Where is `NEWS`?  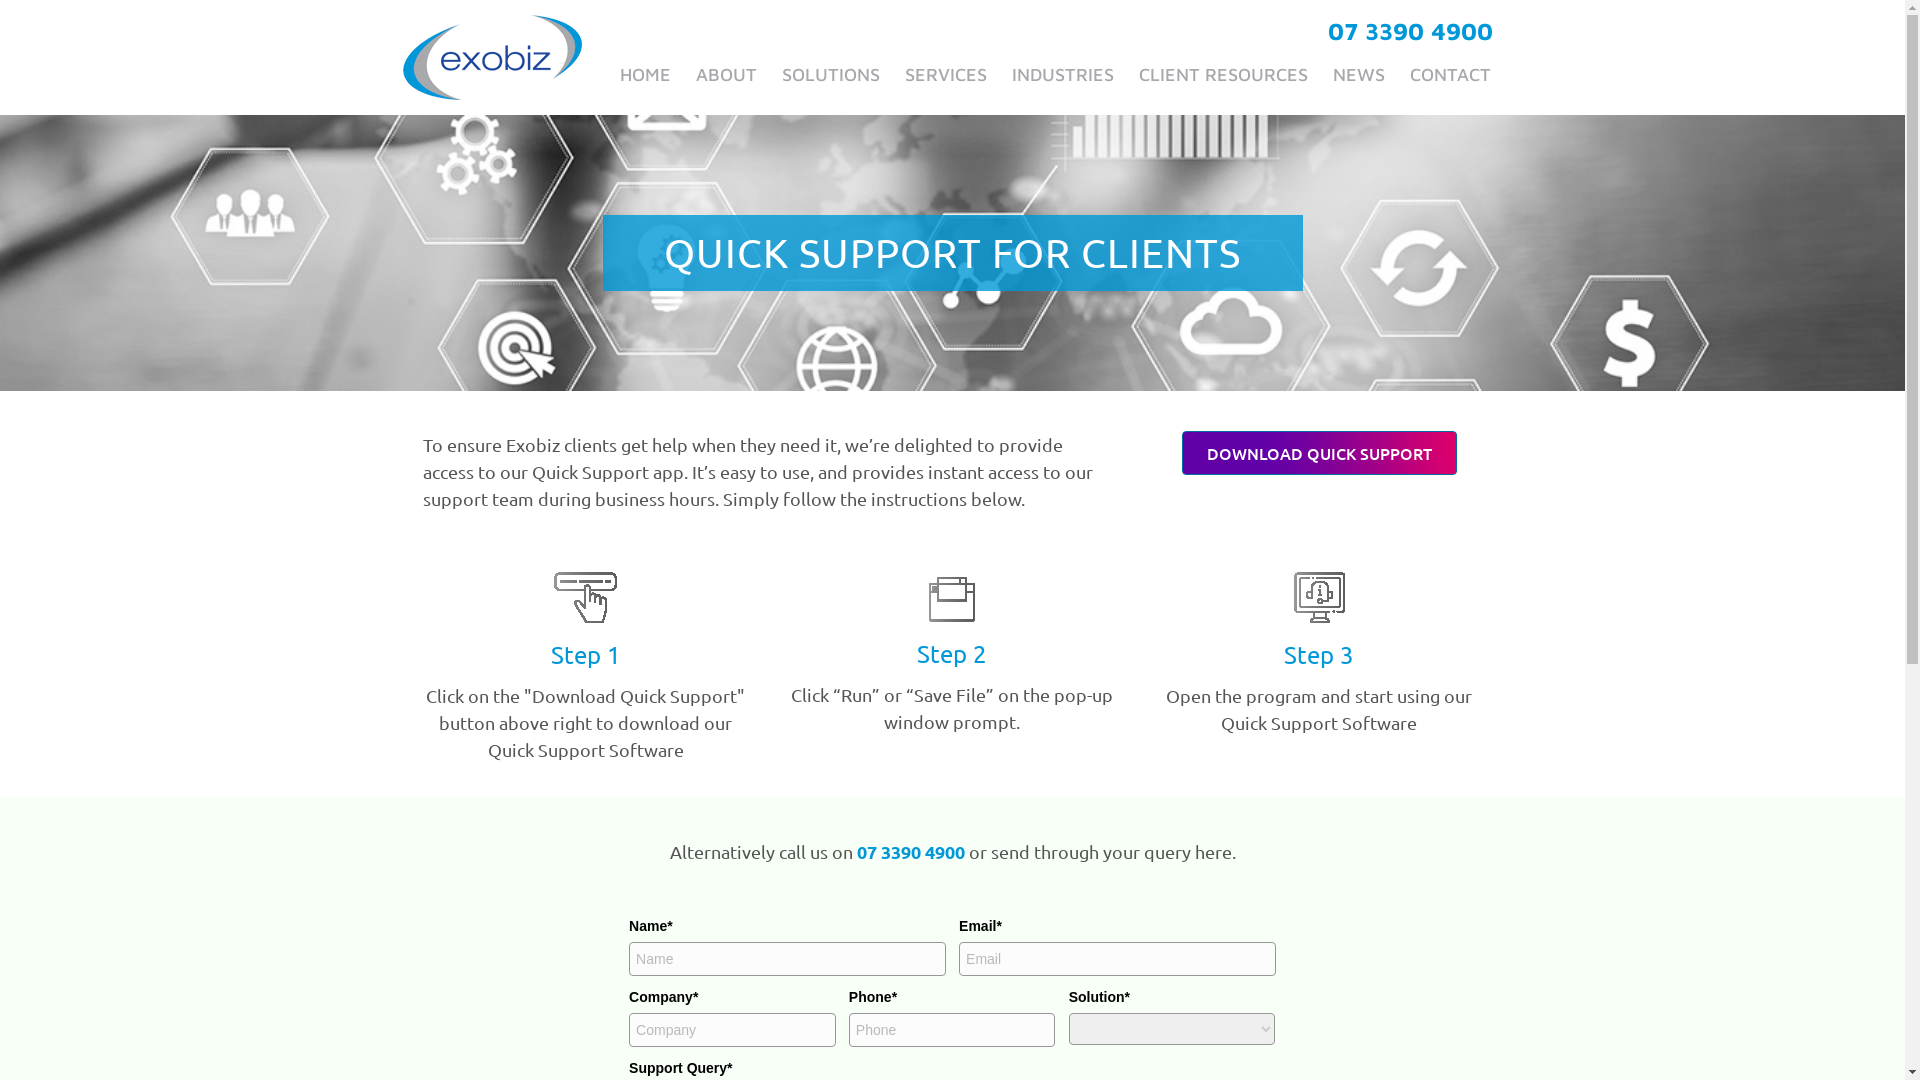 NEWS is located at coordinates (1358, 74).